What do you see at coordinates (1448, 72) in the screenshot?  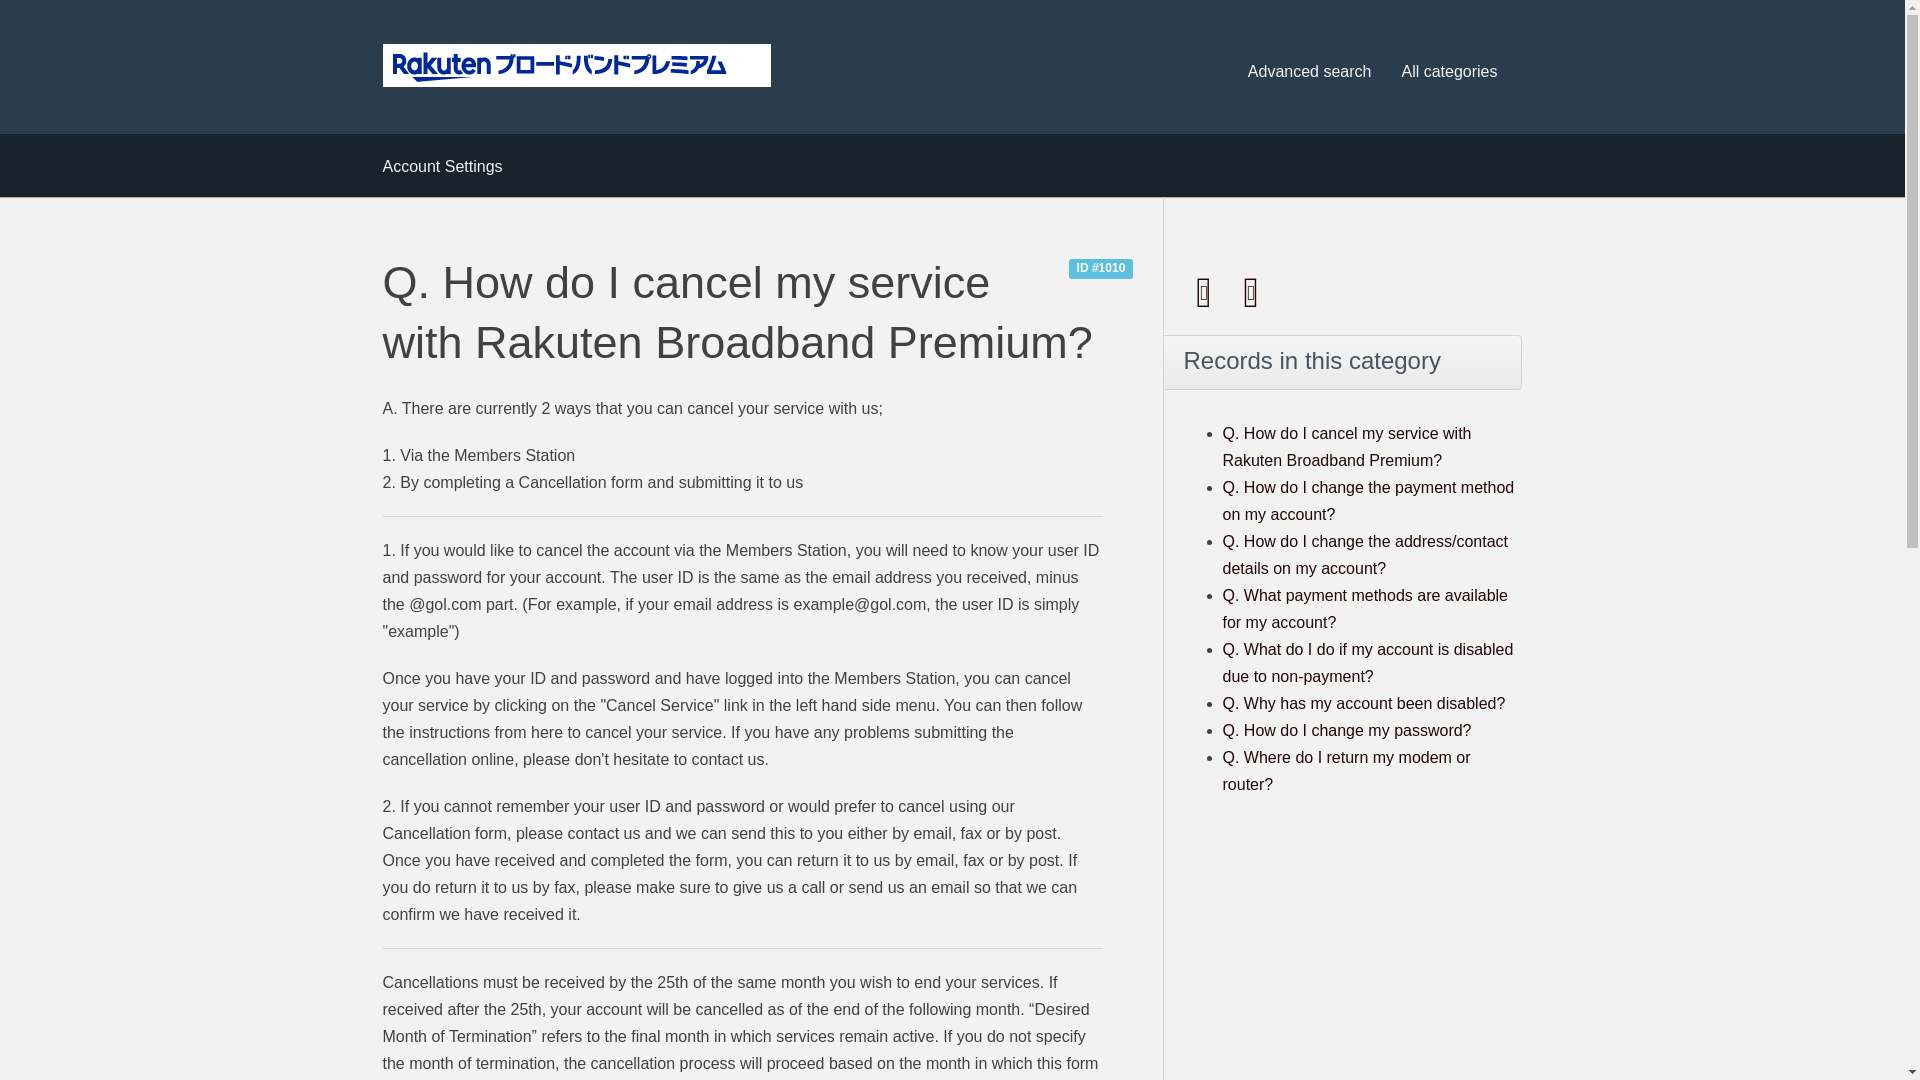 I see `All categories` at bounding box center [1448, 72].